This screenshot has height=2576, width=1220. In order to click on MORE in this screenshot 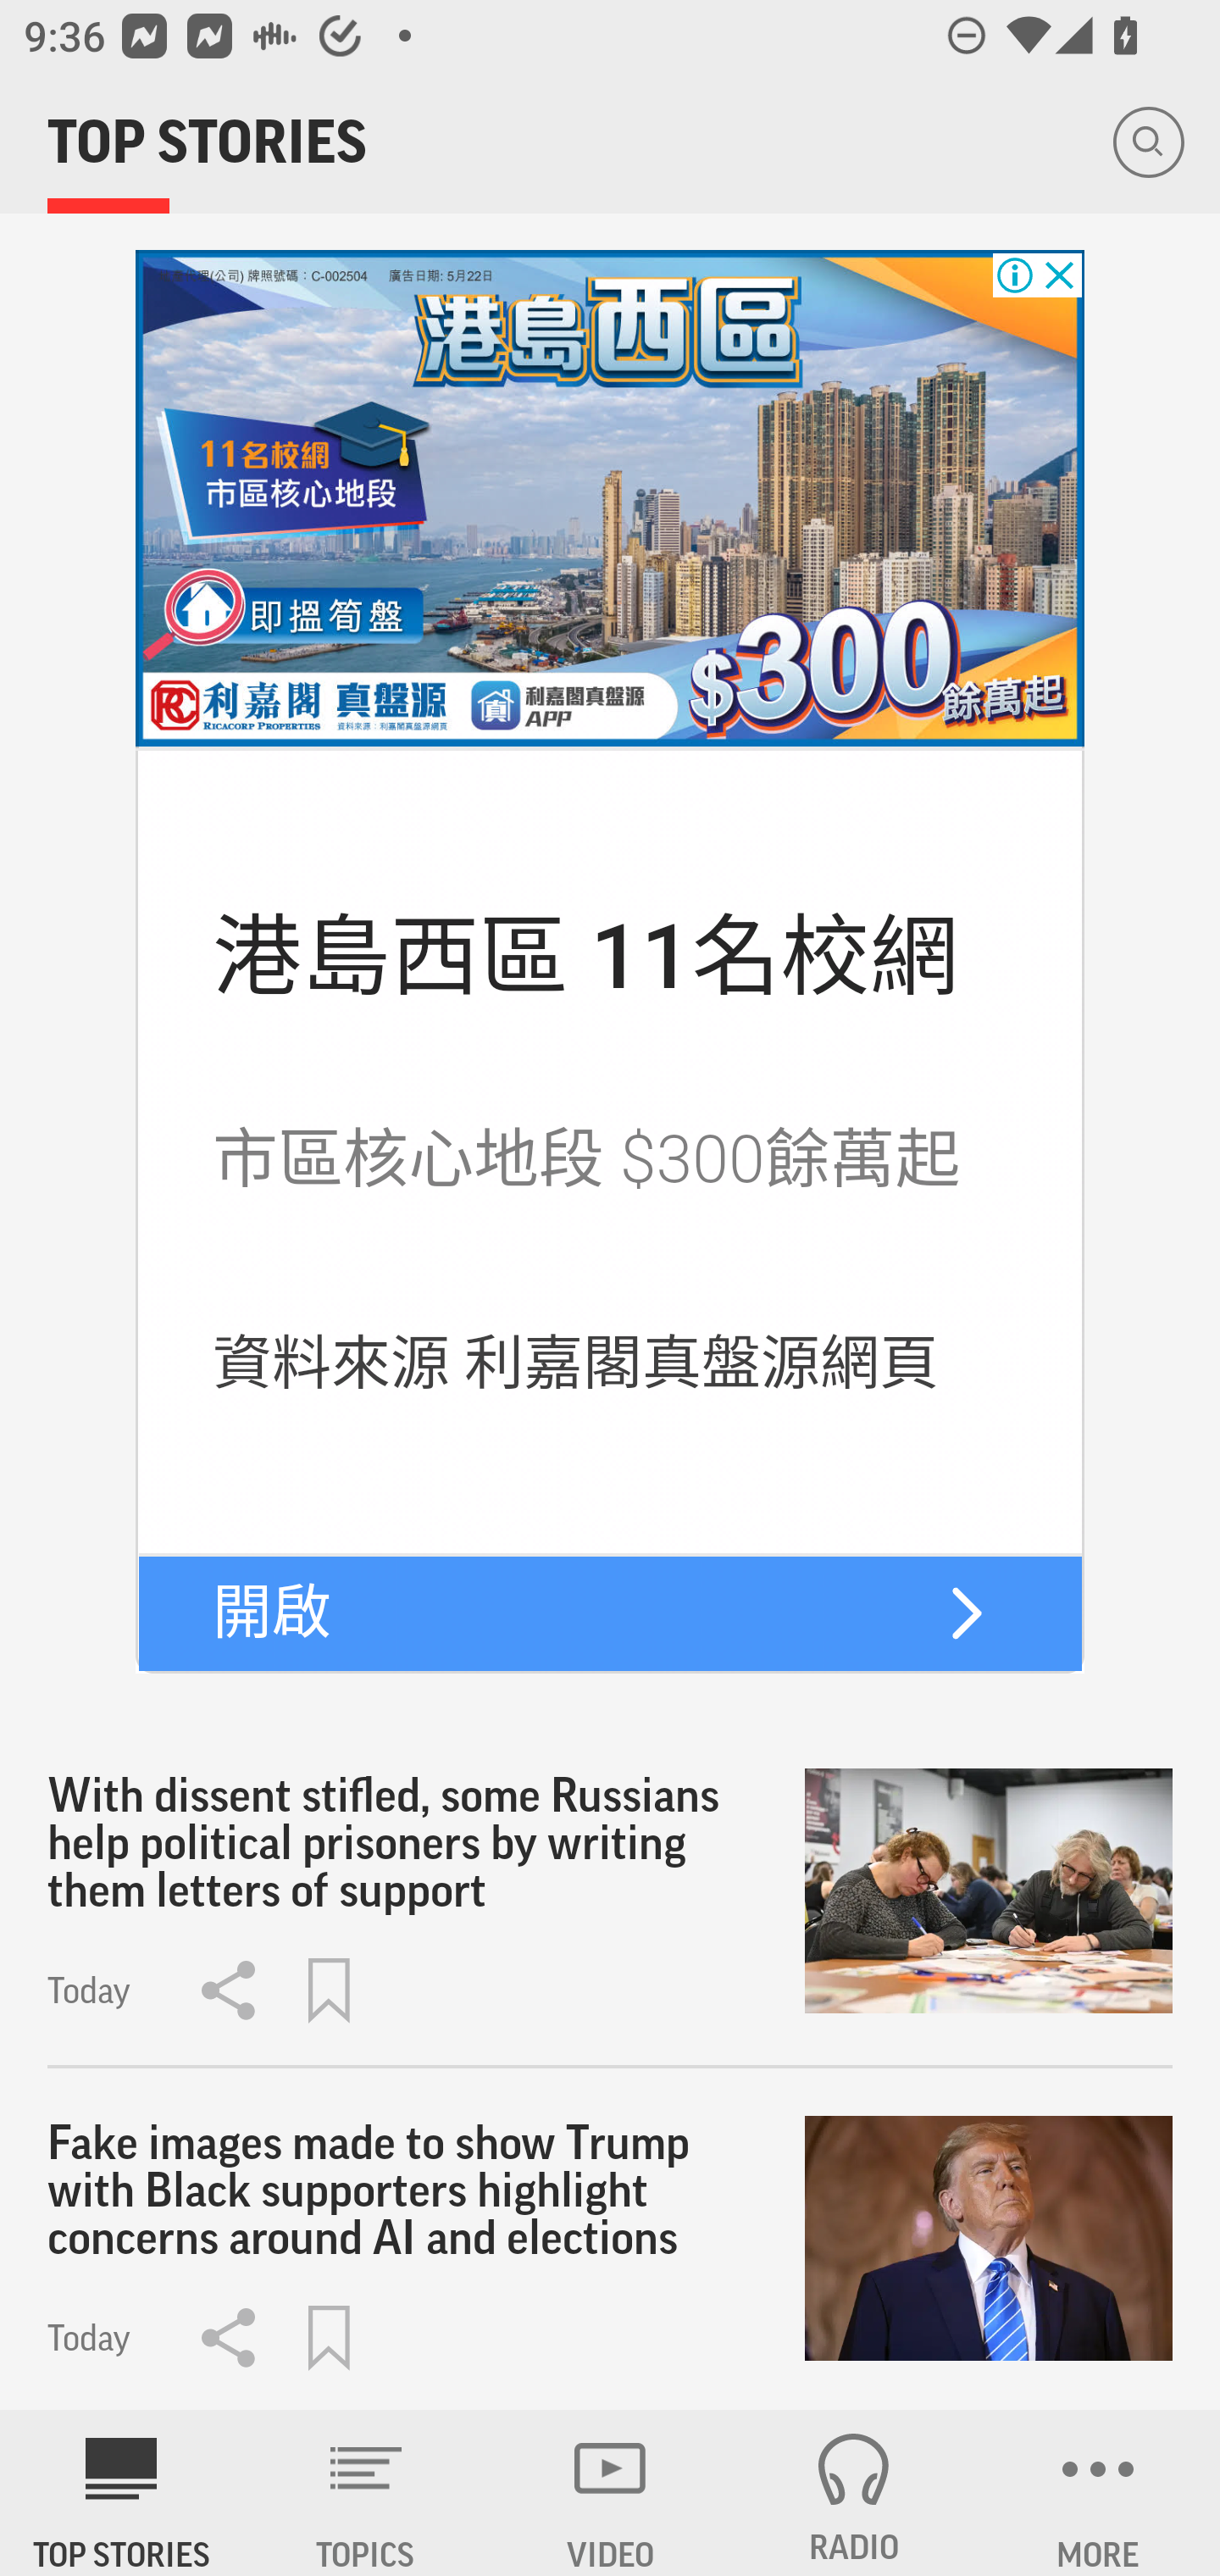, I will do `click(1098, 2493)`.